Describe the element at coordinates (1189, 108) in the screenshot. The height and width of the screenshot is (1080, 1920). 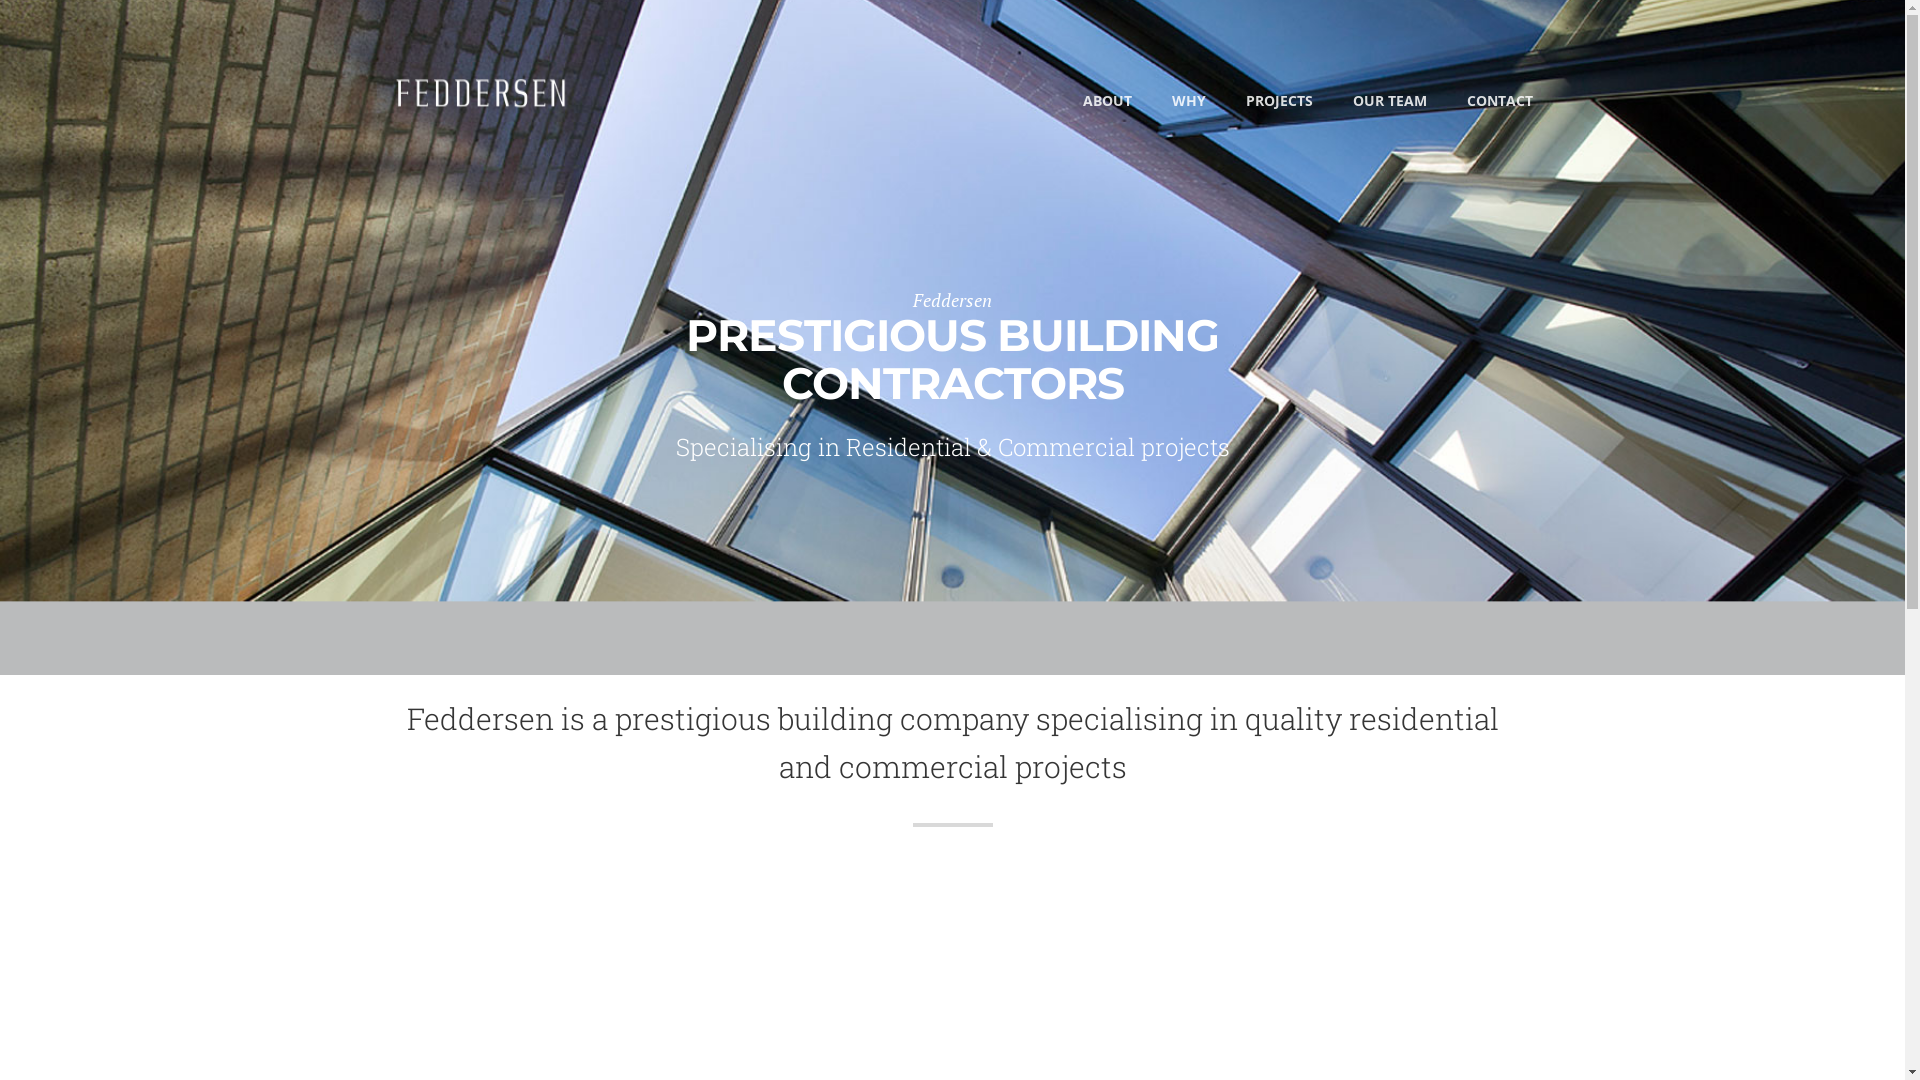
I see `WHY` at that location.